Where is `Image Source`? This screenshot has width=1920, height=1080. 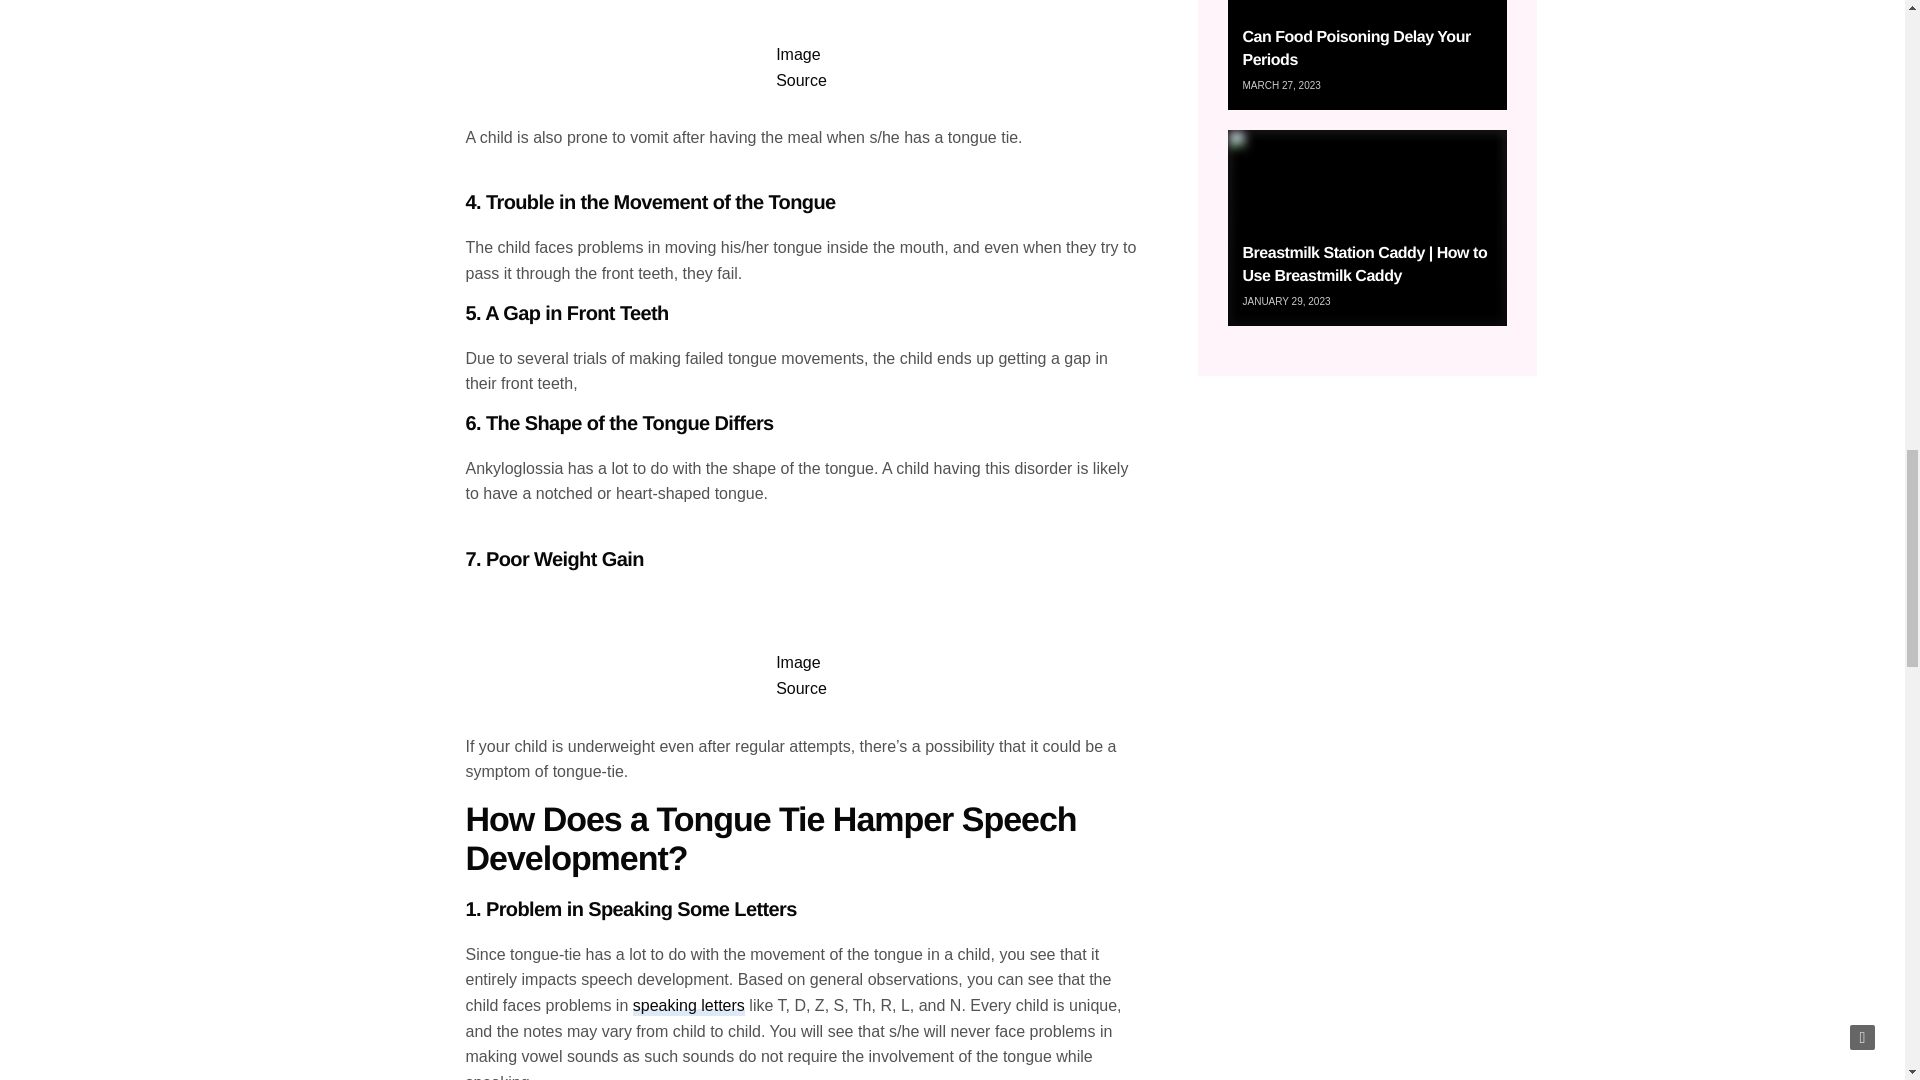 Image Source is located at coordinates (801, 67).